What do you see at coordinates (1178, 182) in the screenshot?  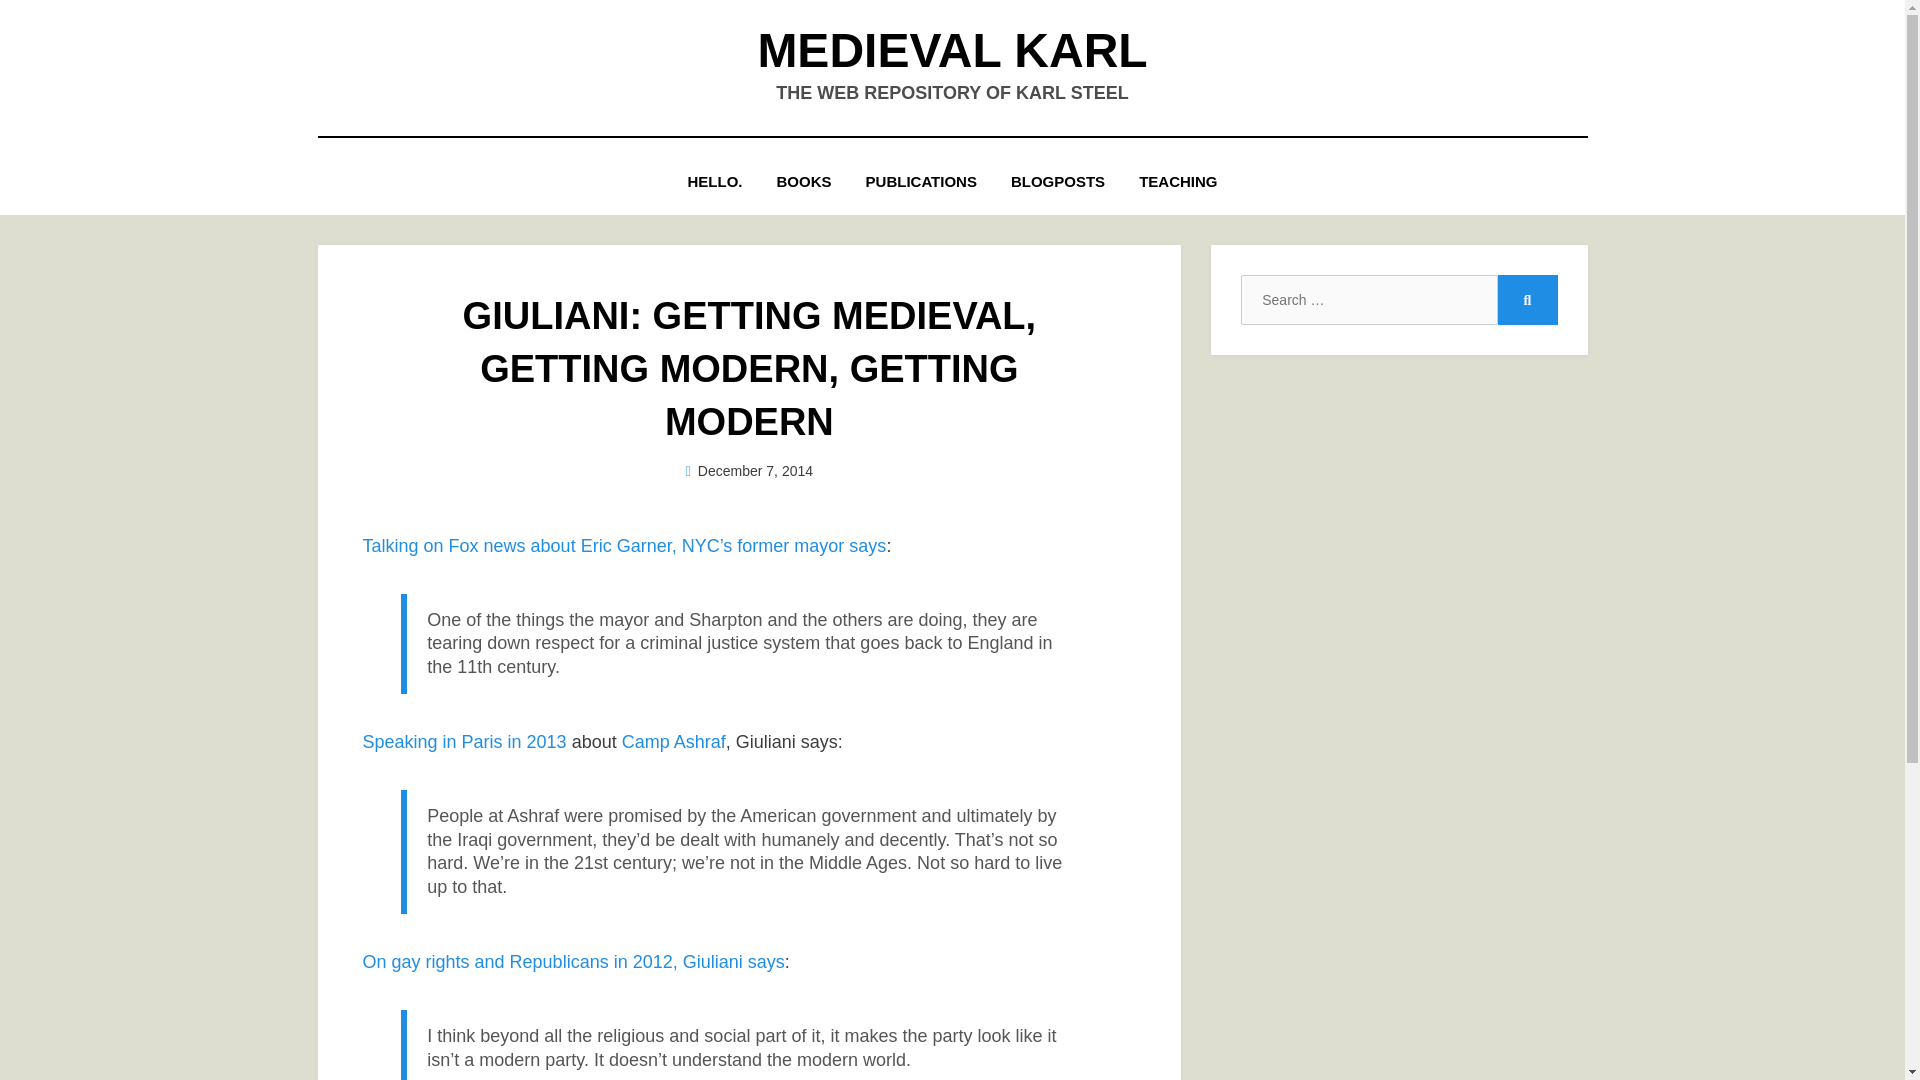 I see `TEACHING` at bounding box center [1178, 182].